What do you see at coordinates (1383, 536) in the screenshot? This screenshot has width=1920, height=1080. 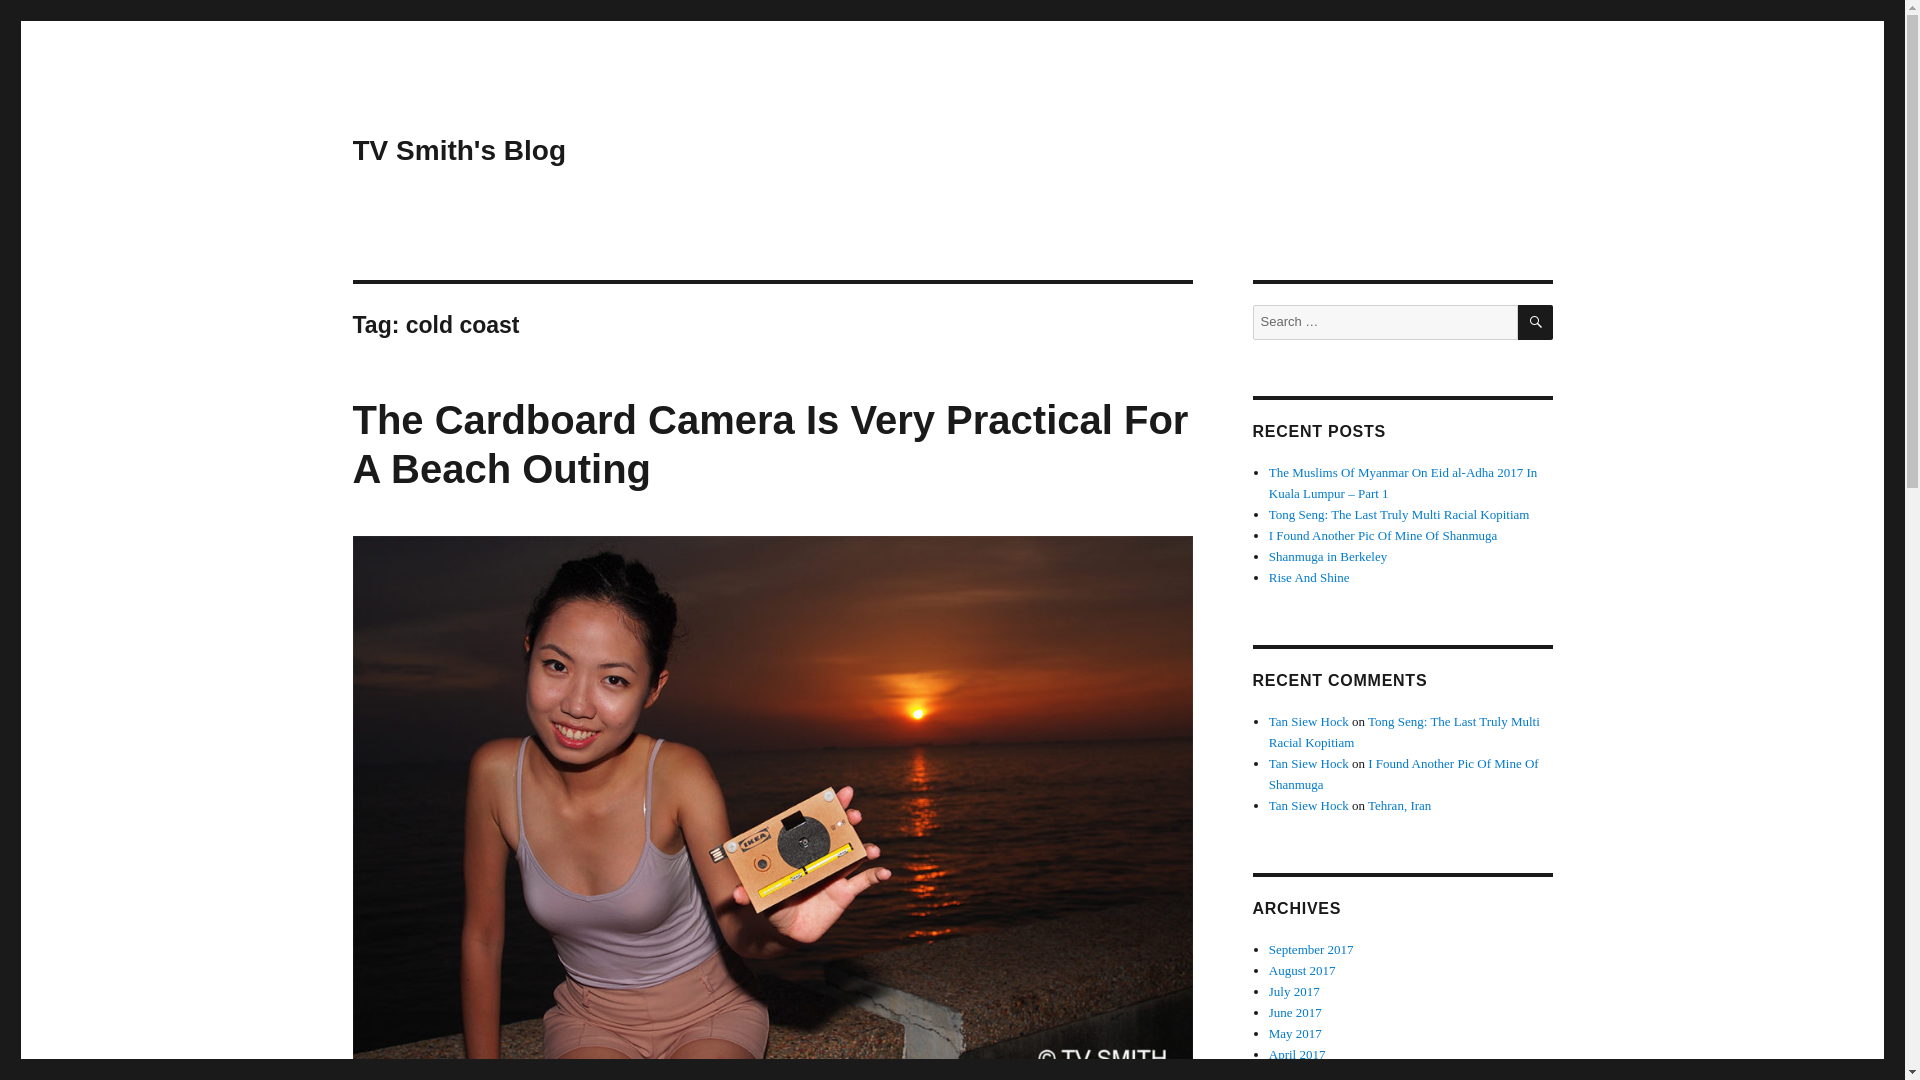 I see `I Found Another Pic Of Mine Of Shanmuga` at bounding box center [1383, 536].